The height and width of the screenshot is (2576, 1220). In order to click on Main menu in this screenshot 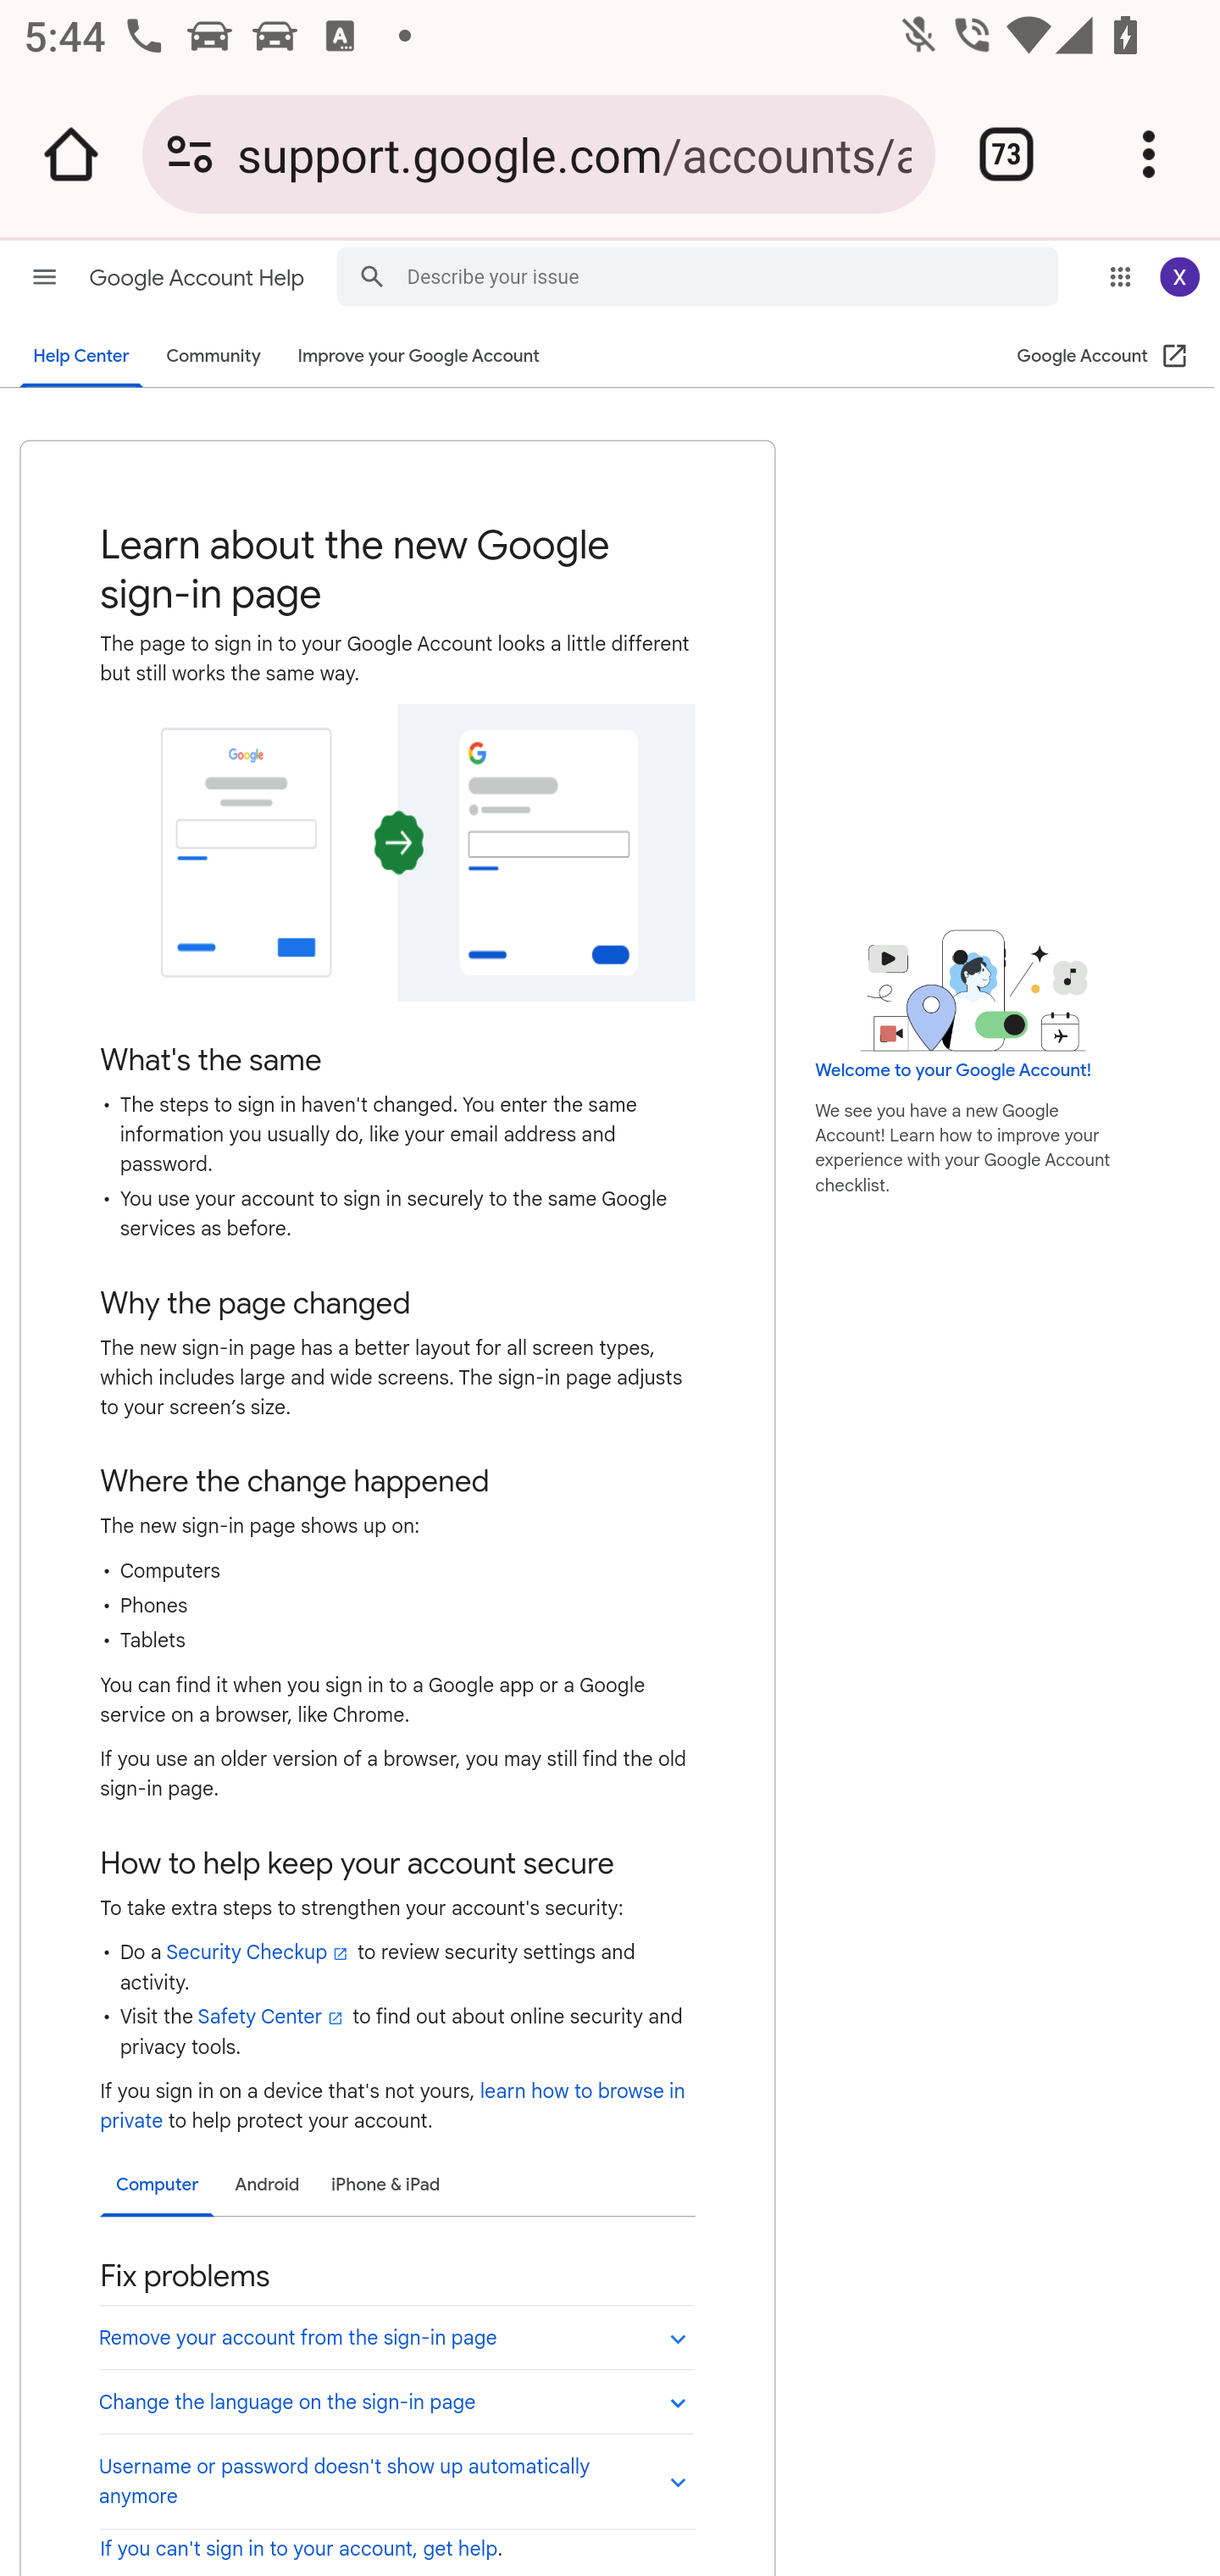, I will do `click(45, 276)`.